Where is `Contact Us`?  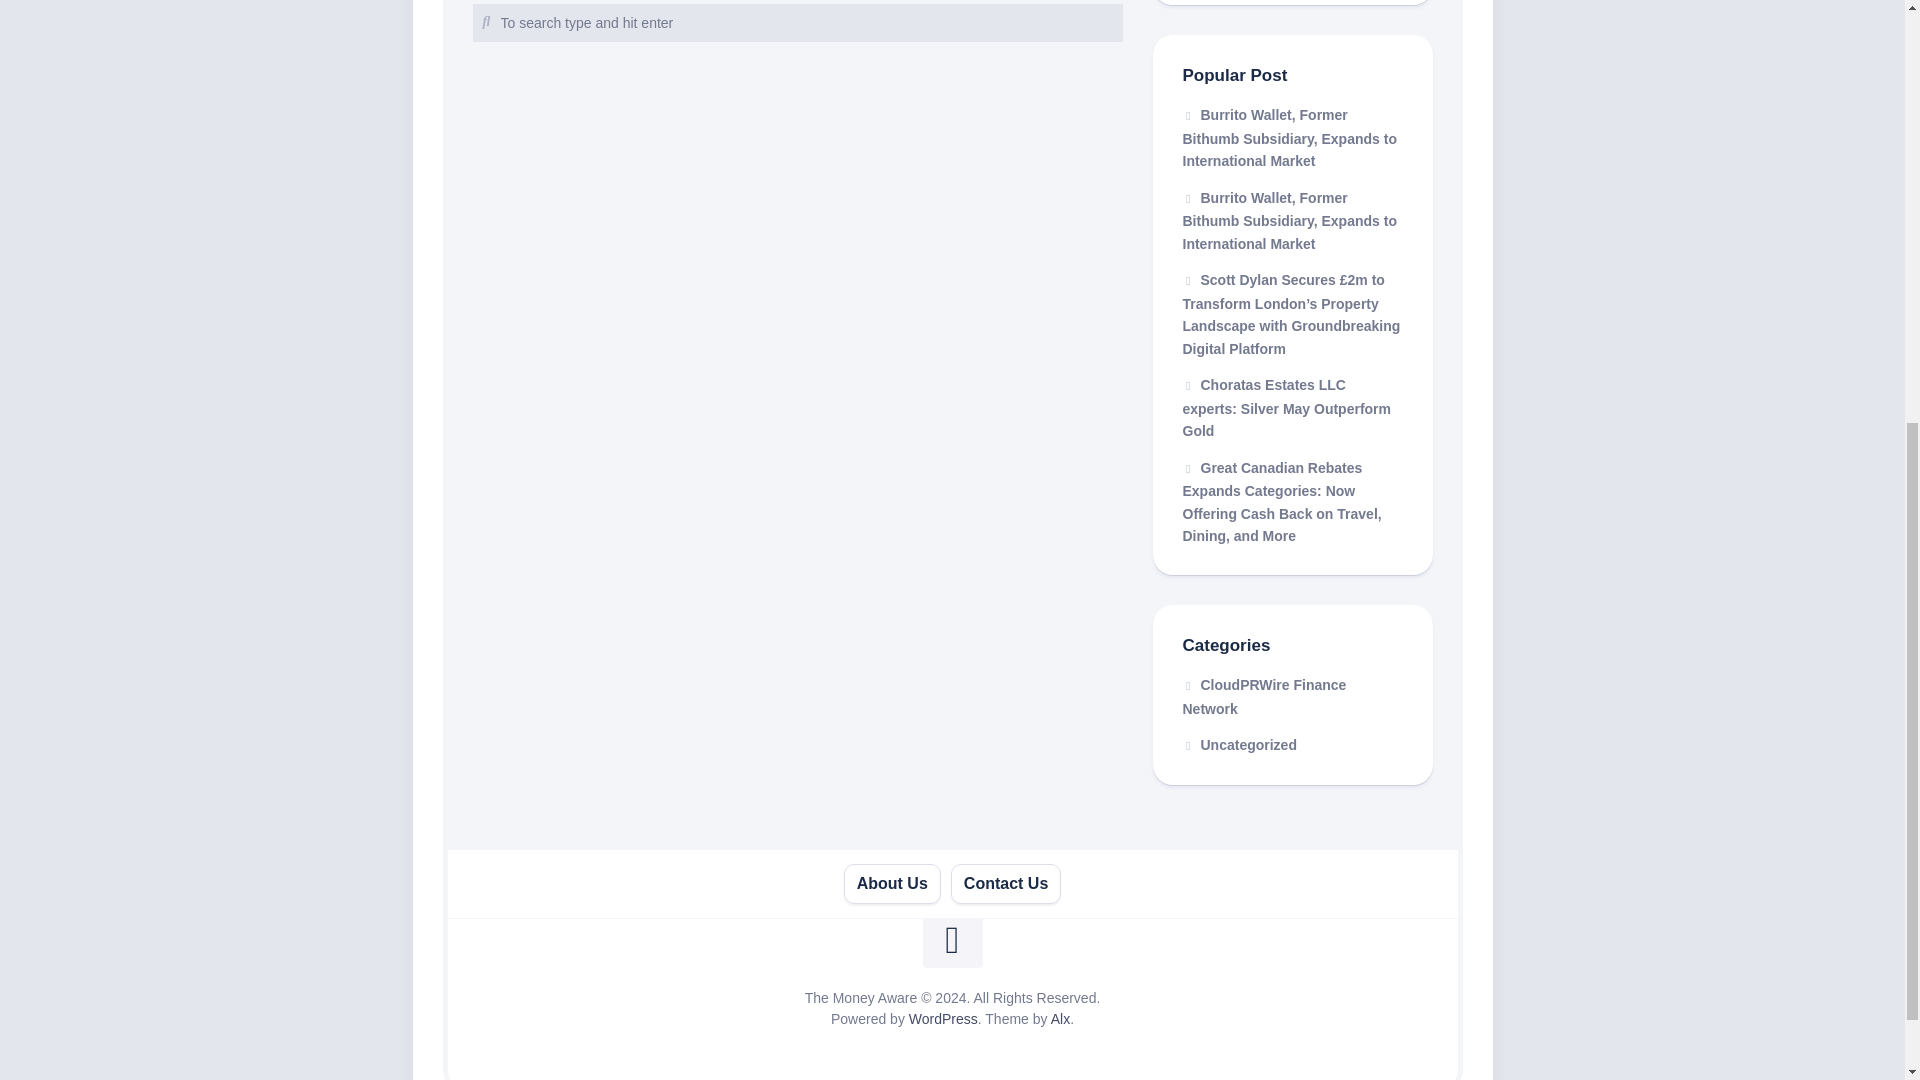 Contact Us is located at coordinates (1006, 884).